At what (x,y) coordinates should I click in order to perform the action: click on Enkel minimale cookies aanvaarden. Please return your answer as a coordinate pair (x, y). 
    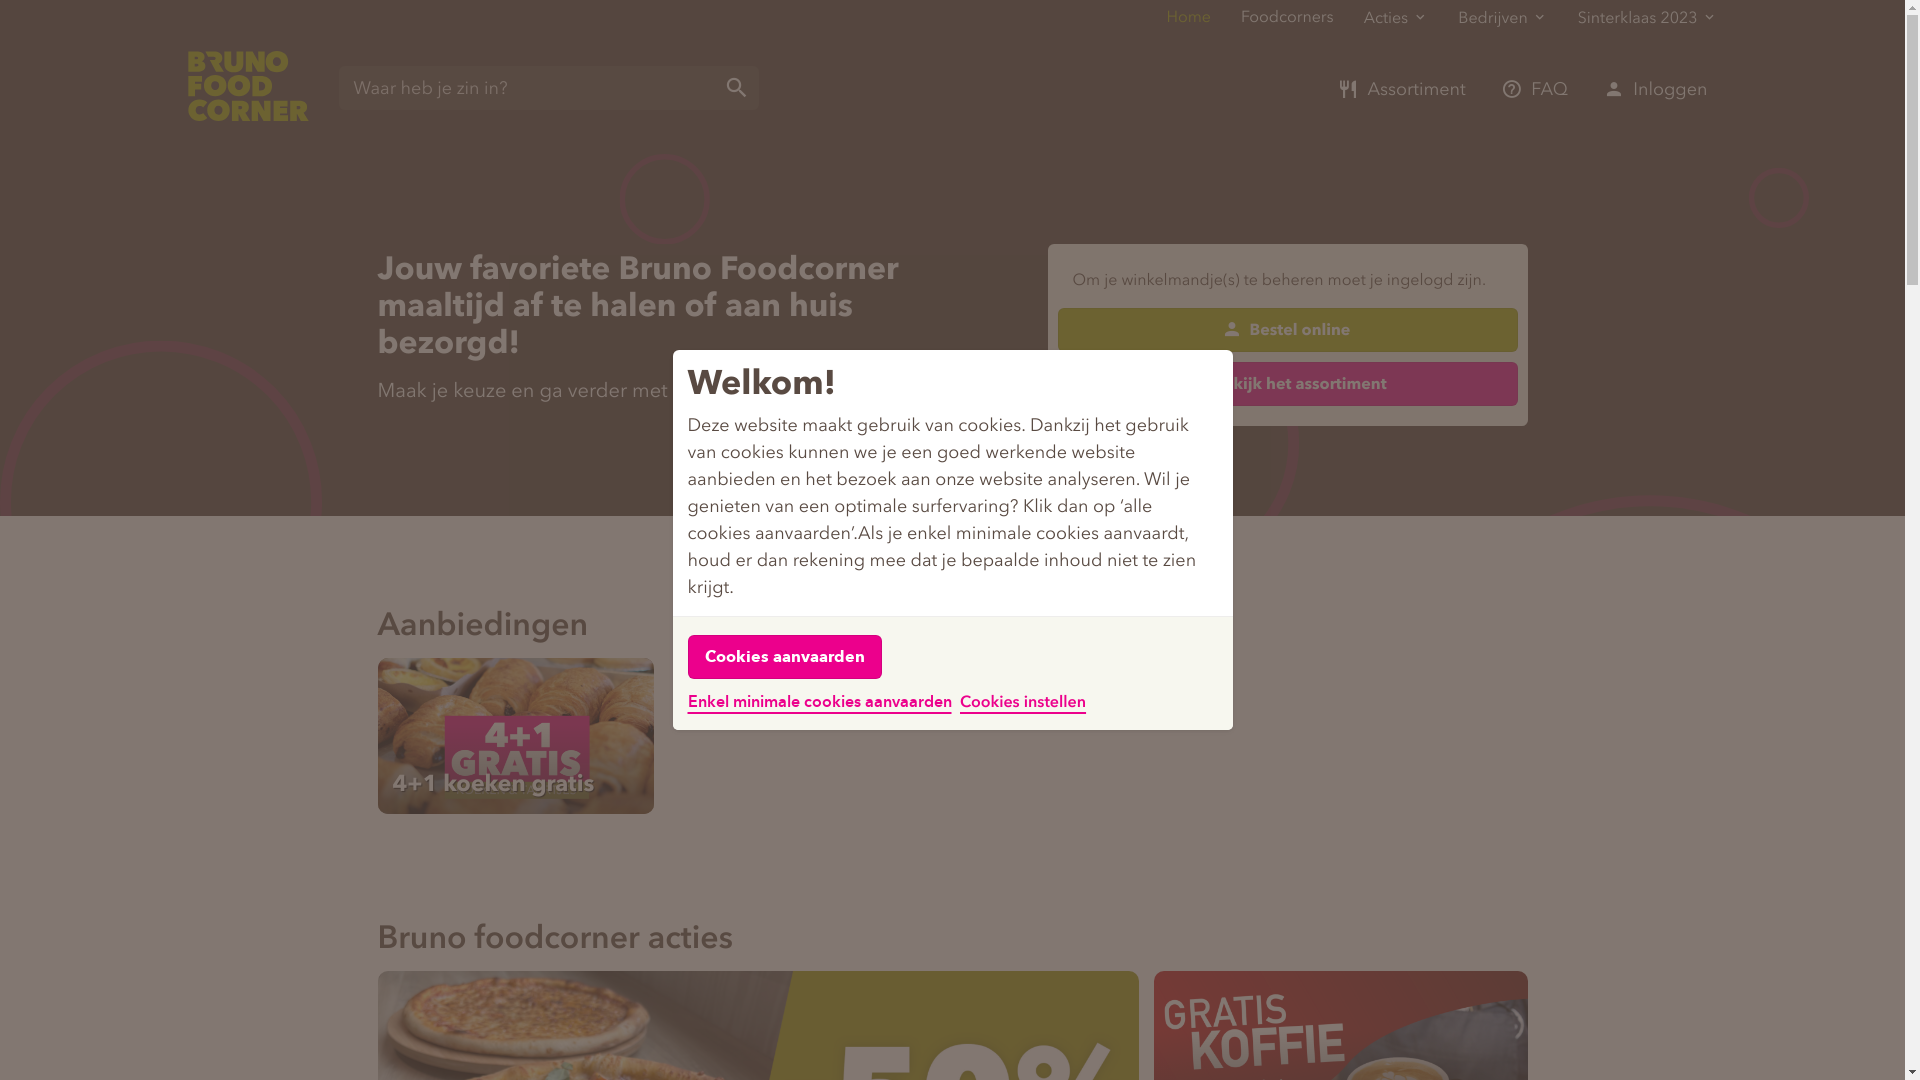
    Looking at the image, I should click on (820, 702).